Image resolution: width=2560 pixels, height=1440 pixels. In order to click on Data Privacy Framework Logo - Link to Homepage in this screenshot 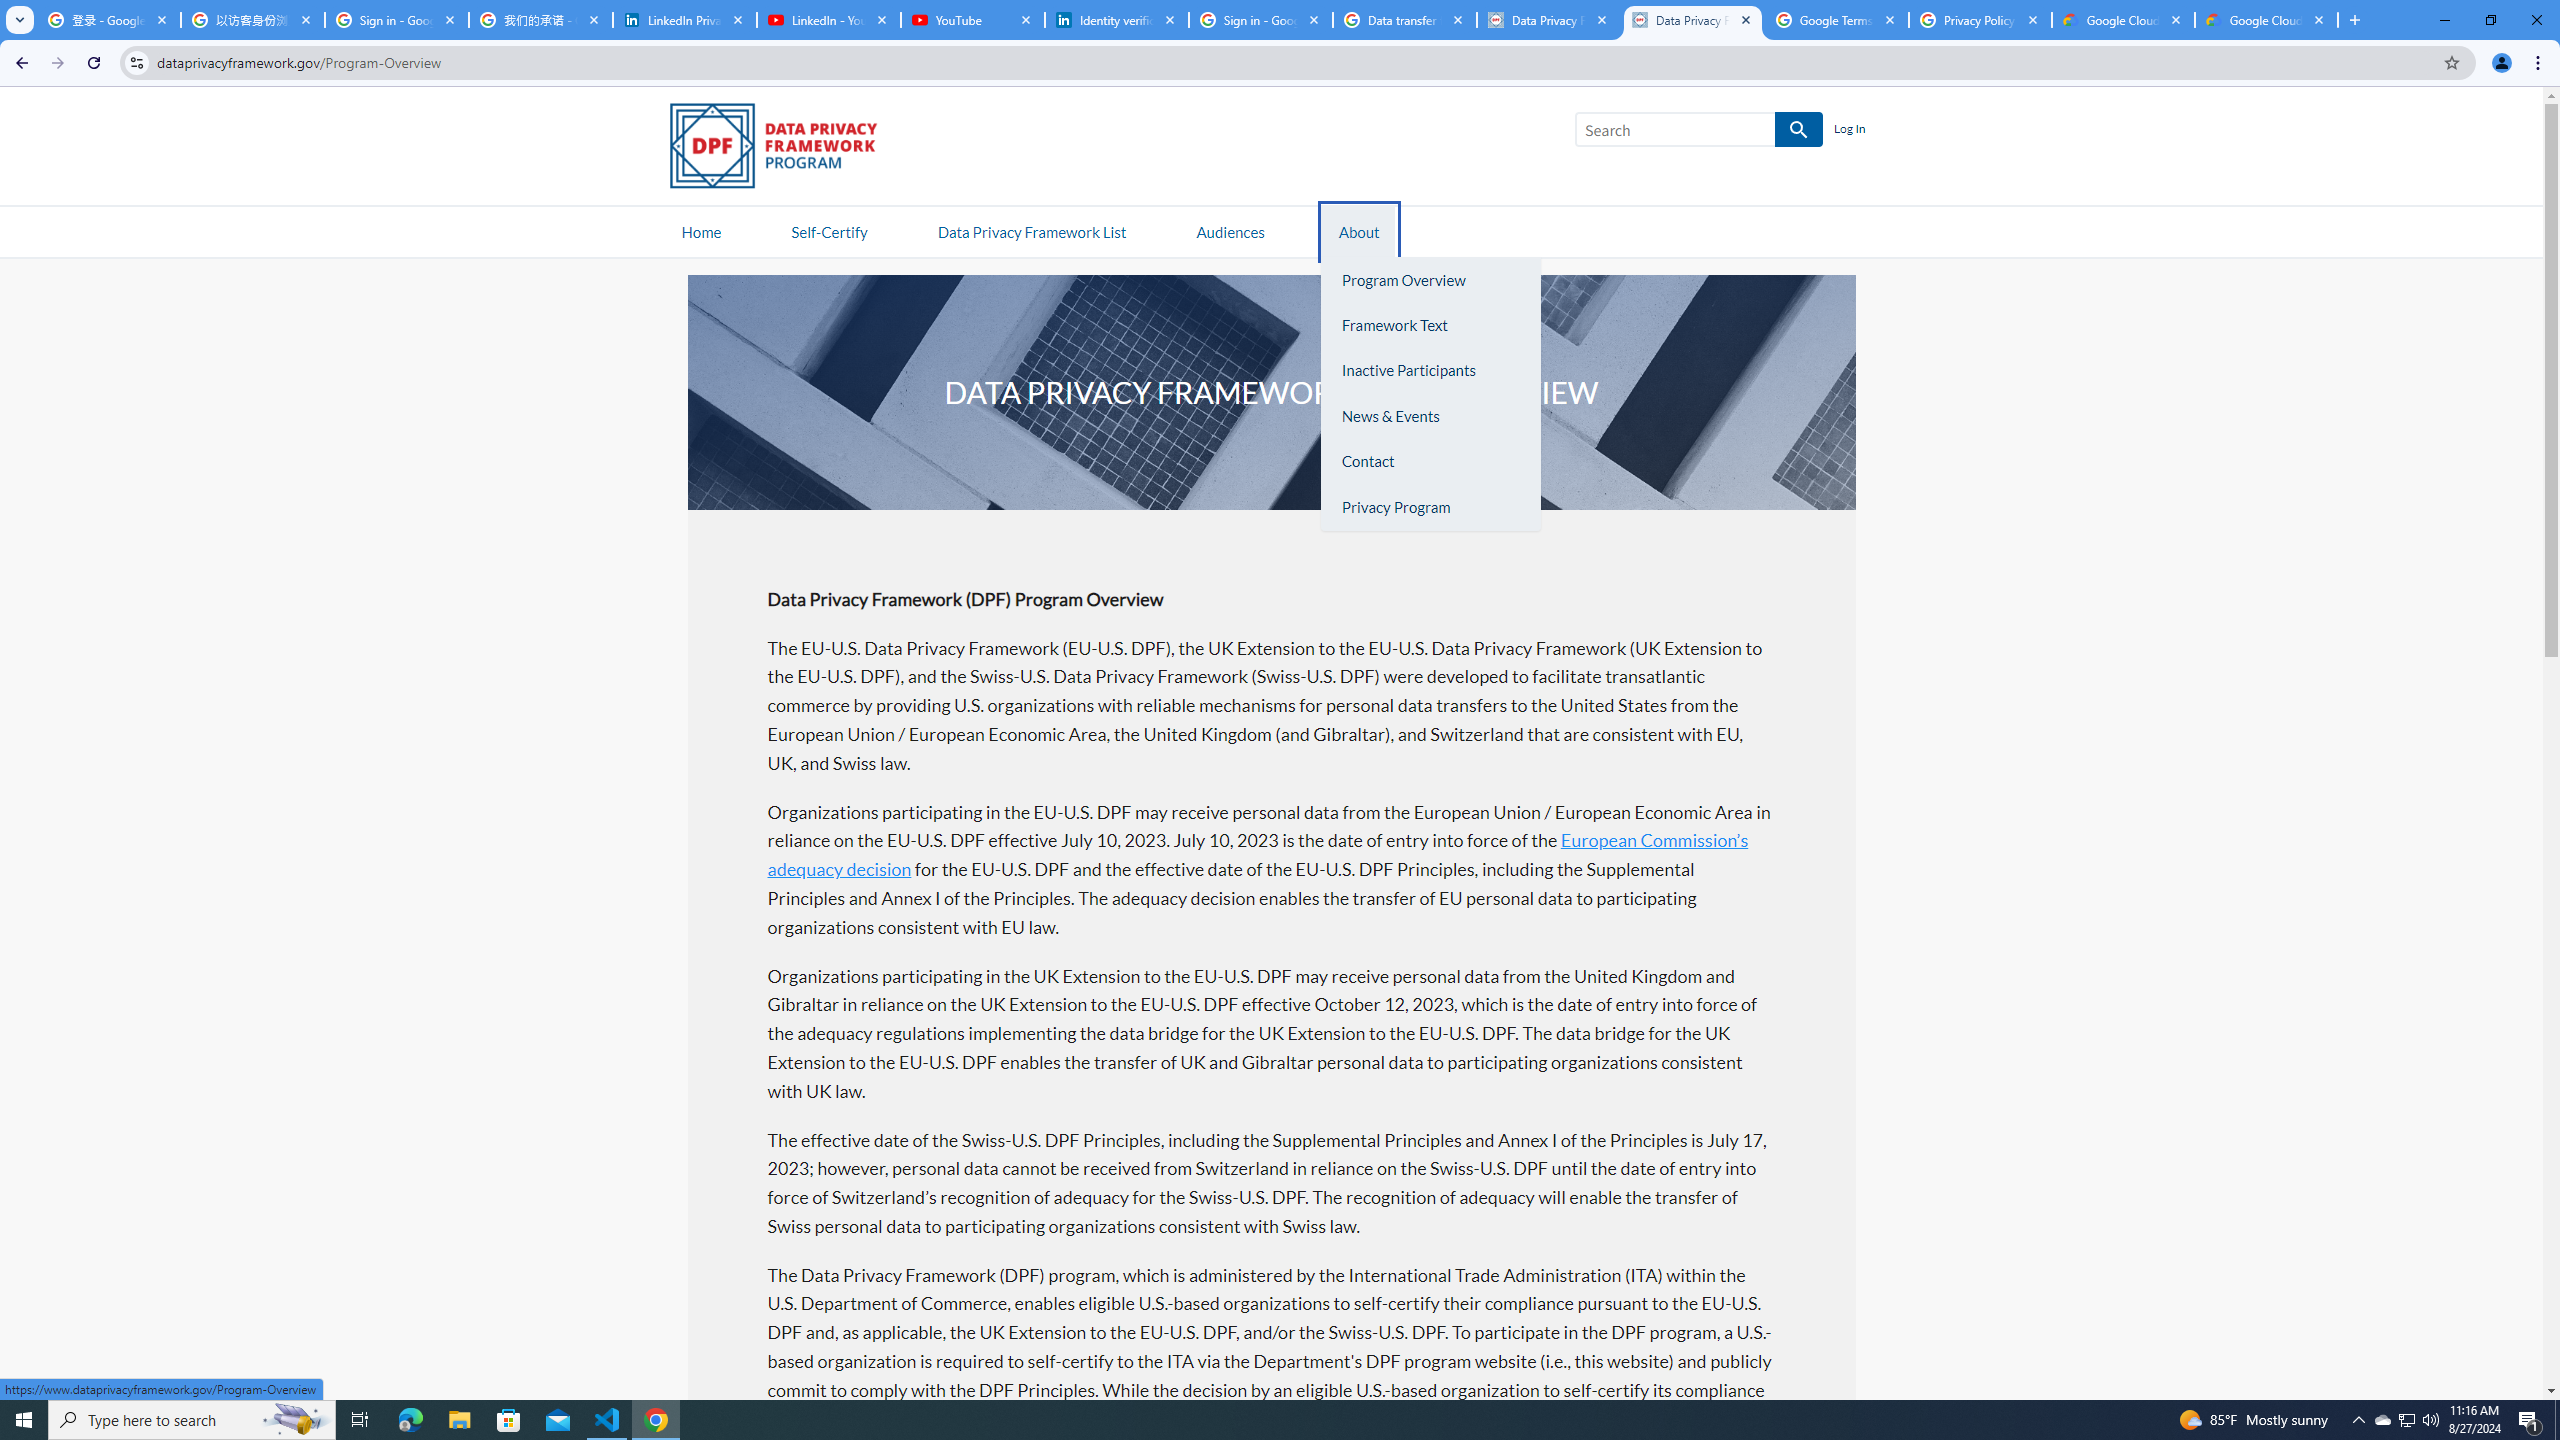, I will do `click(783, 150)`.